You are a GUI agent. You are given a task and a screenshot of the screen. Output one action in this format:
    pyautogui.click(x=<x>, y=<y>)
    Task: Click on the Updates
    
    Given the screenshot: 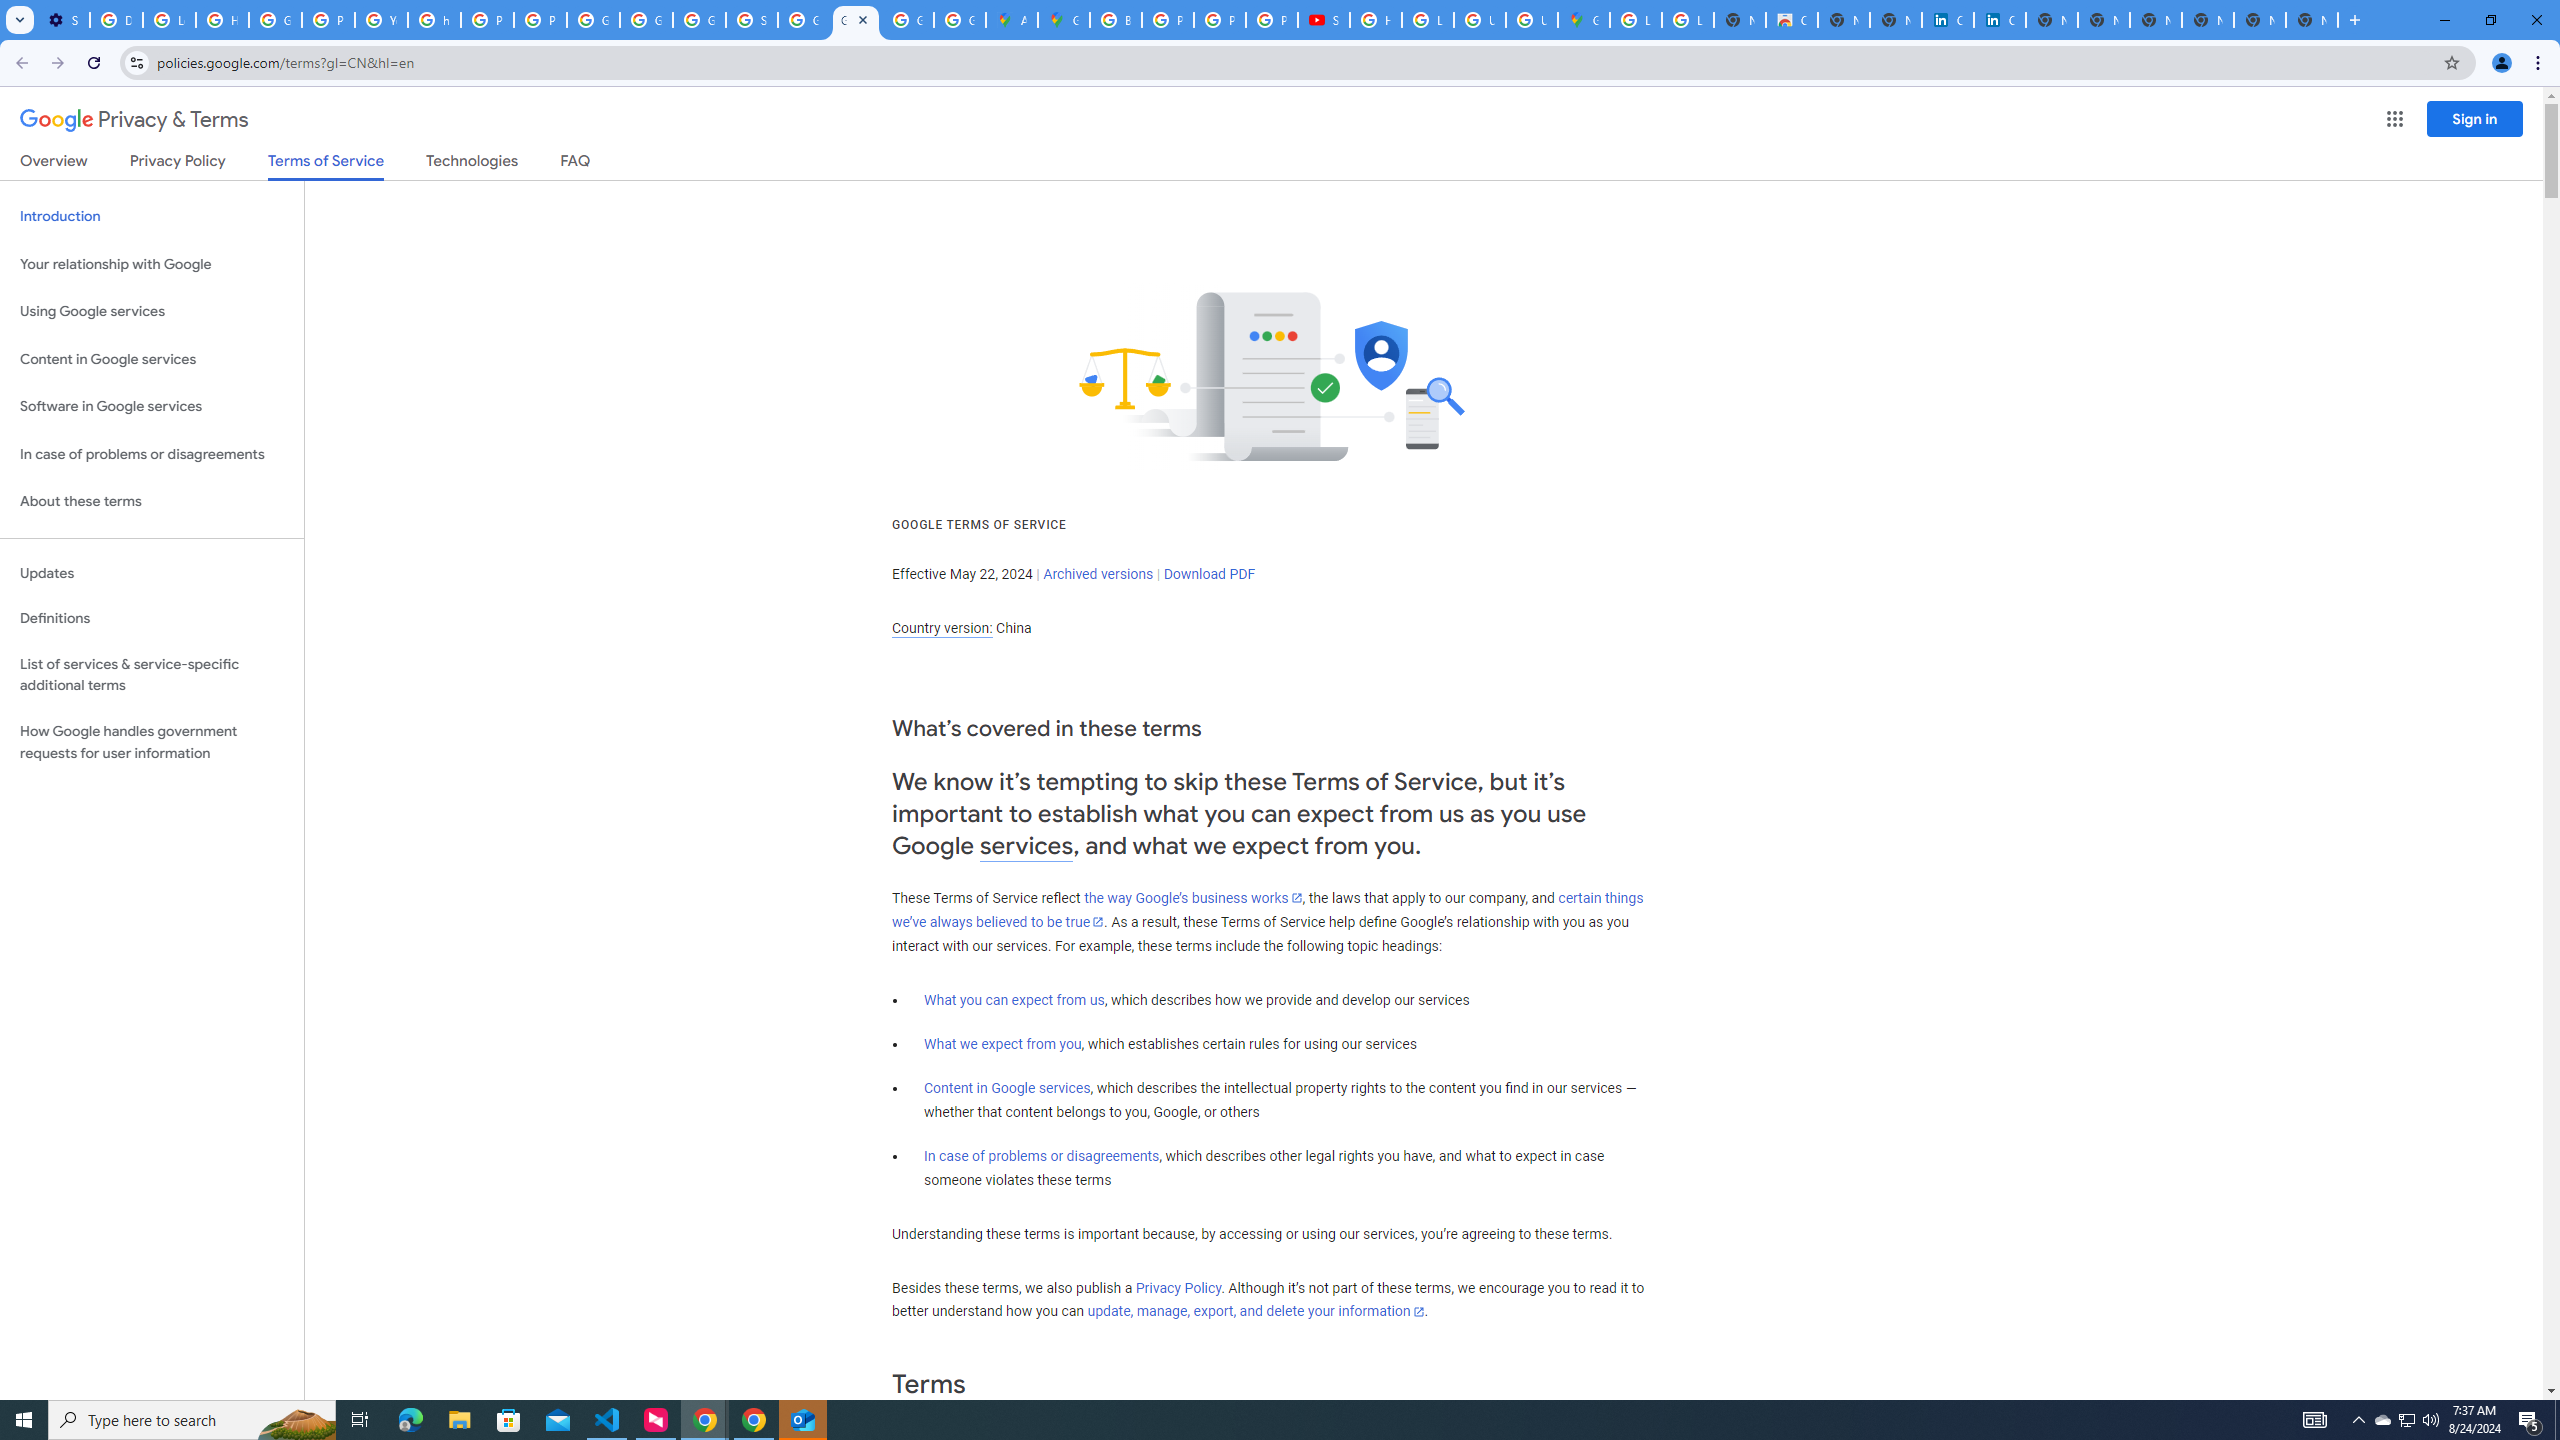 What is the action you would take?
    pyautogui.click(x=152, y=574)
    